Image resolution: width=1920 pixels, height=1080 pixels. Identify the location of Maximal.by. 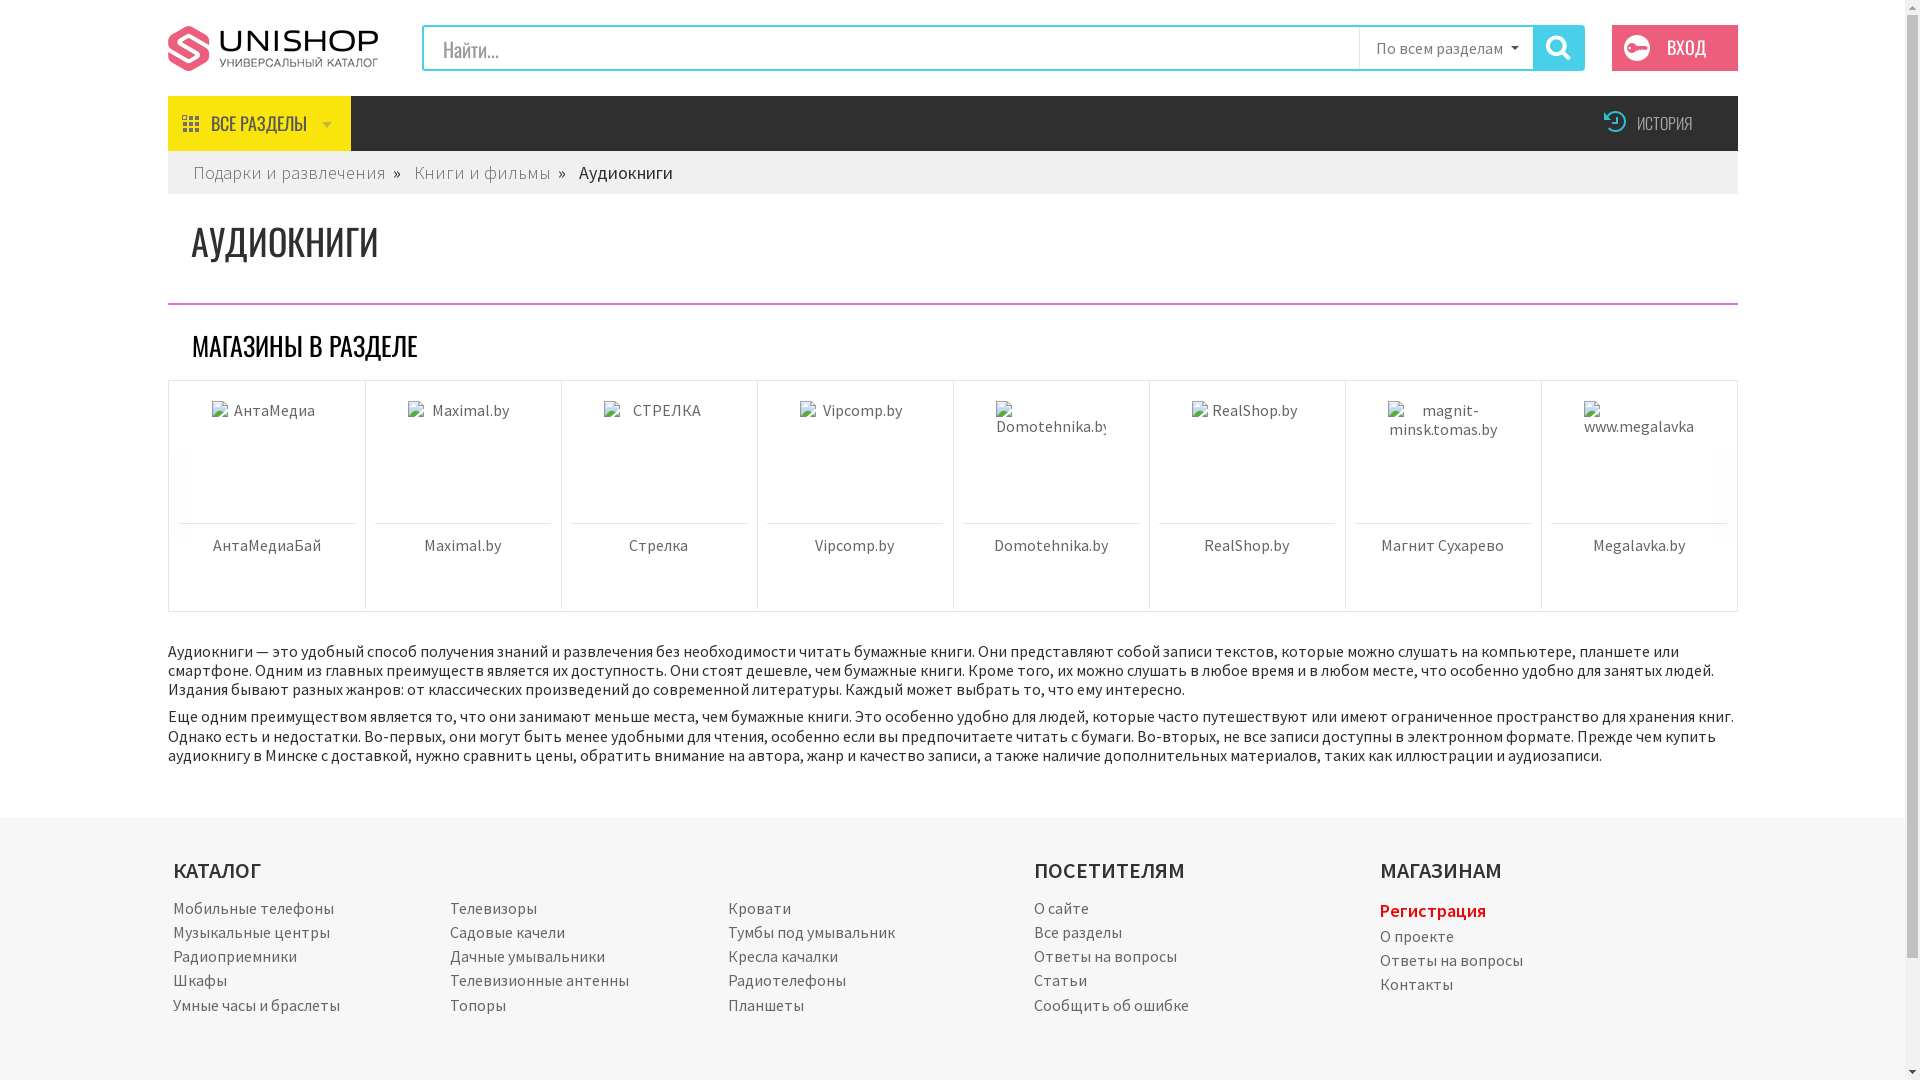
(462, 545).